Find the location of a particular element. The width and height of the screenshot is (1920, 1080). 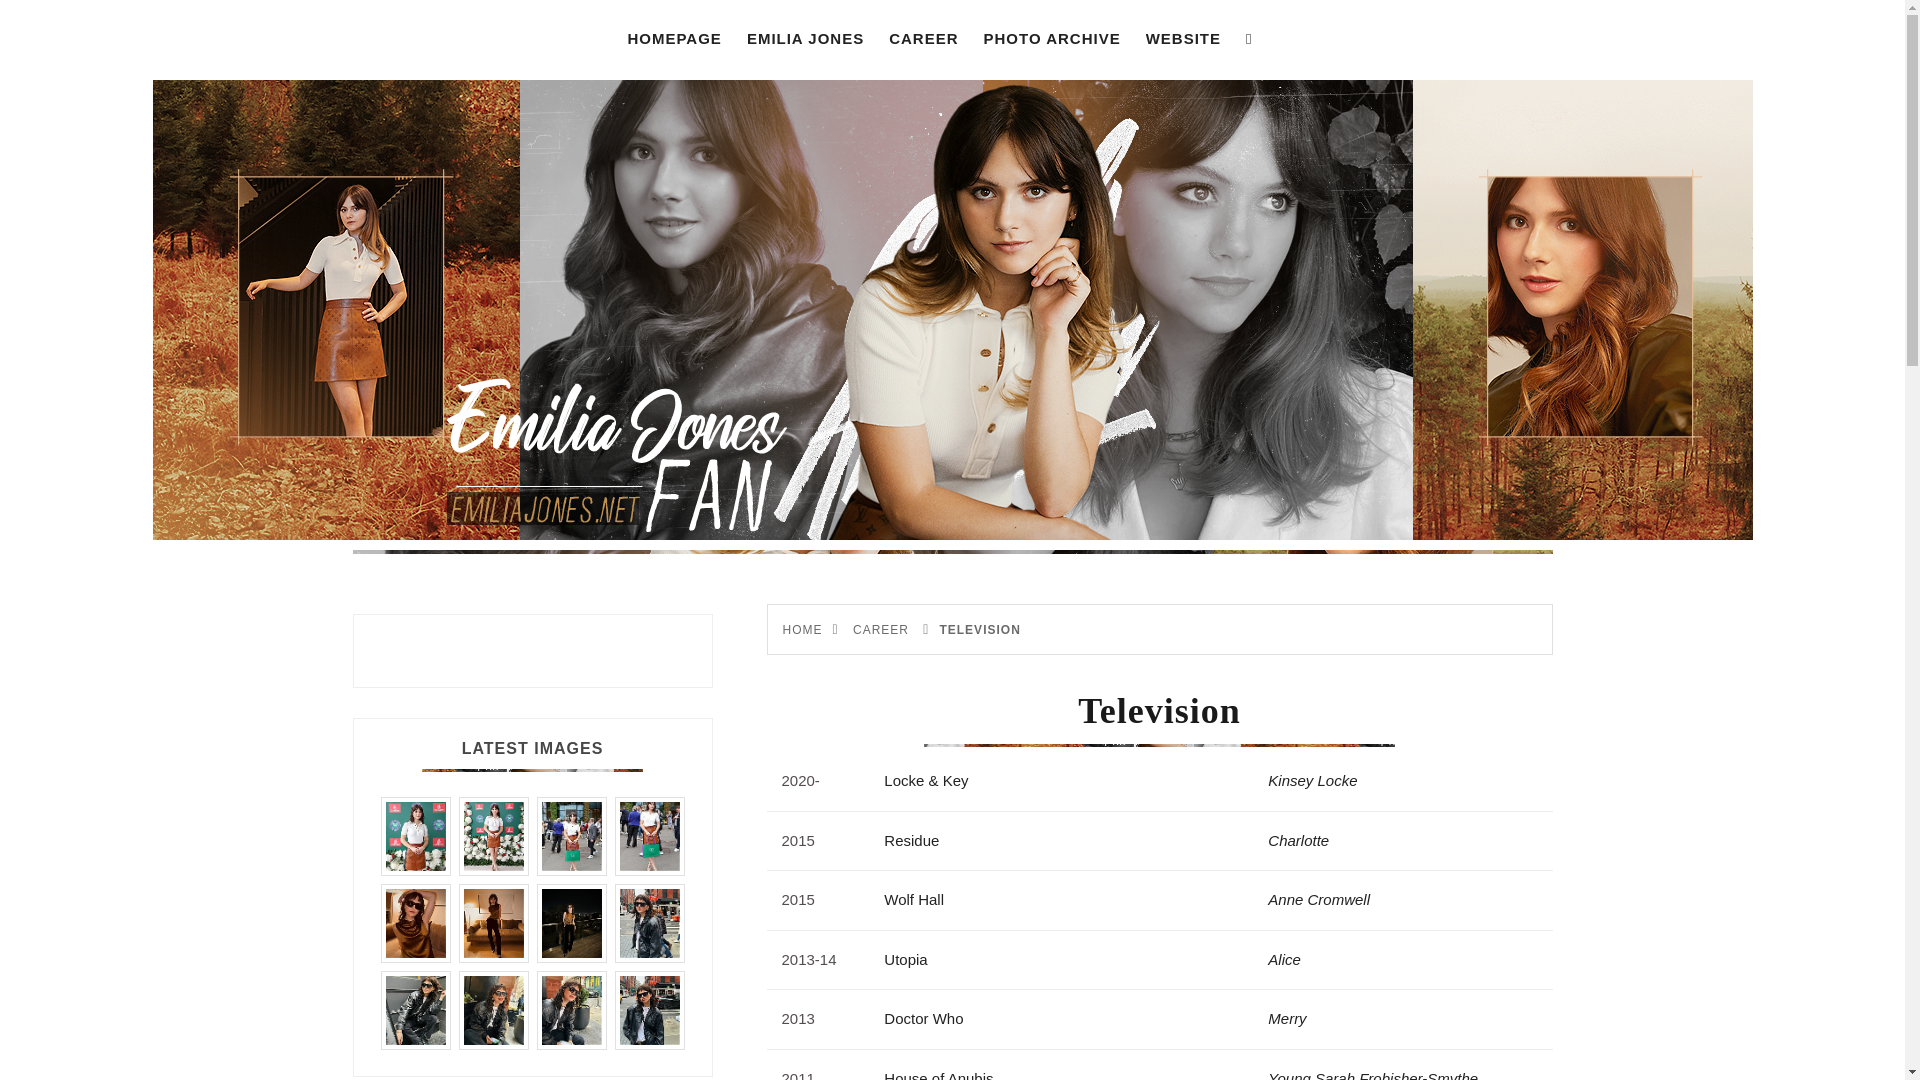

Wolf Hall is located at coordinates (914, 900).